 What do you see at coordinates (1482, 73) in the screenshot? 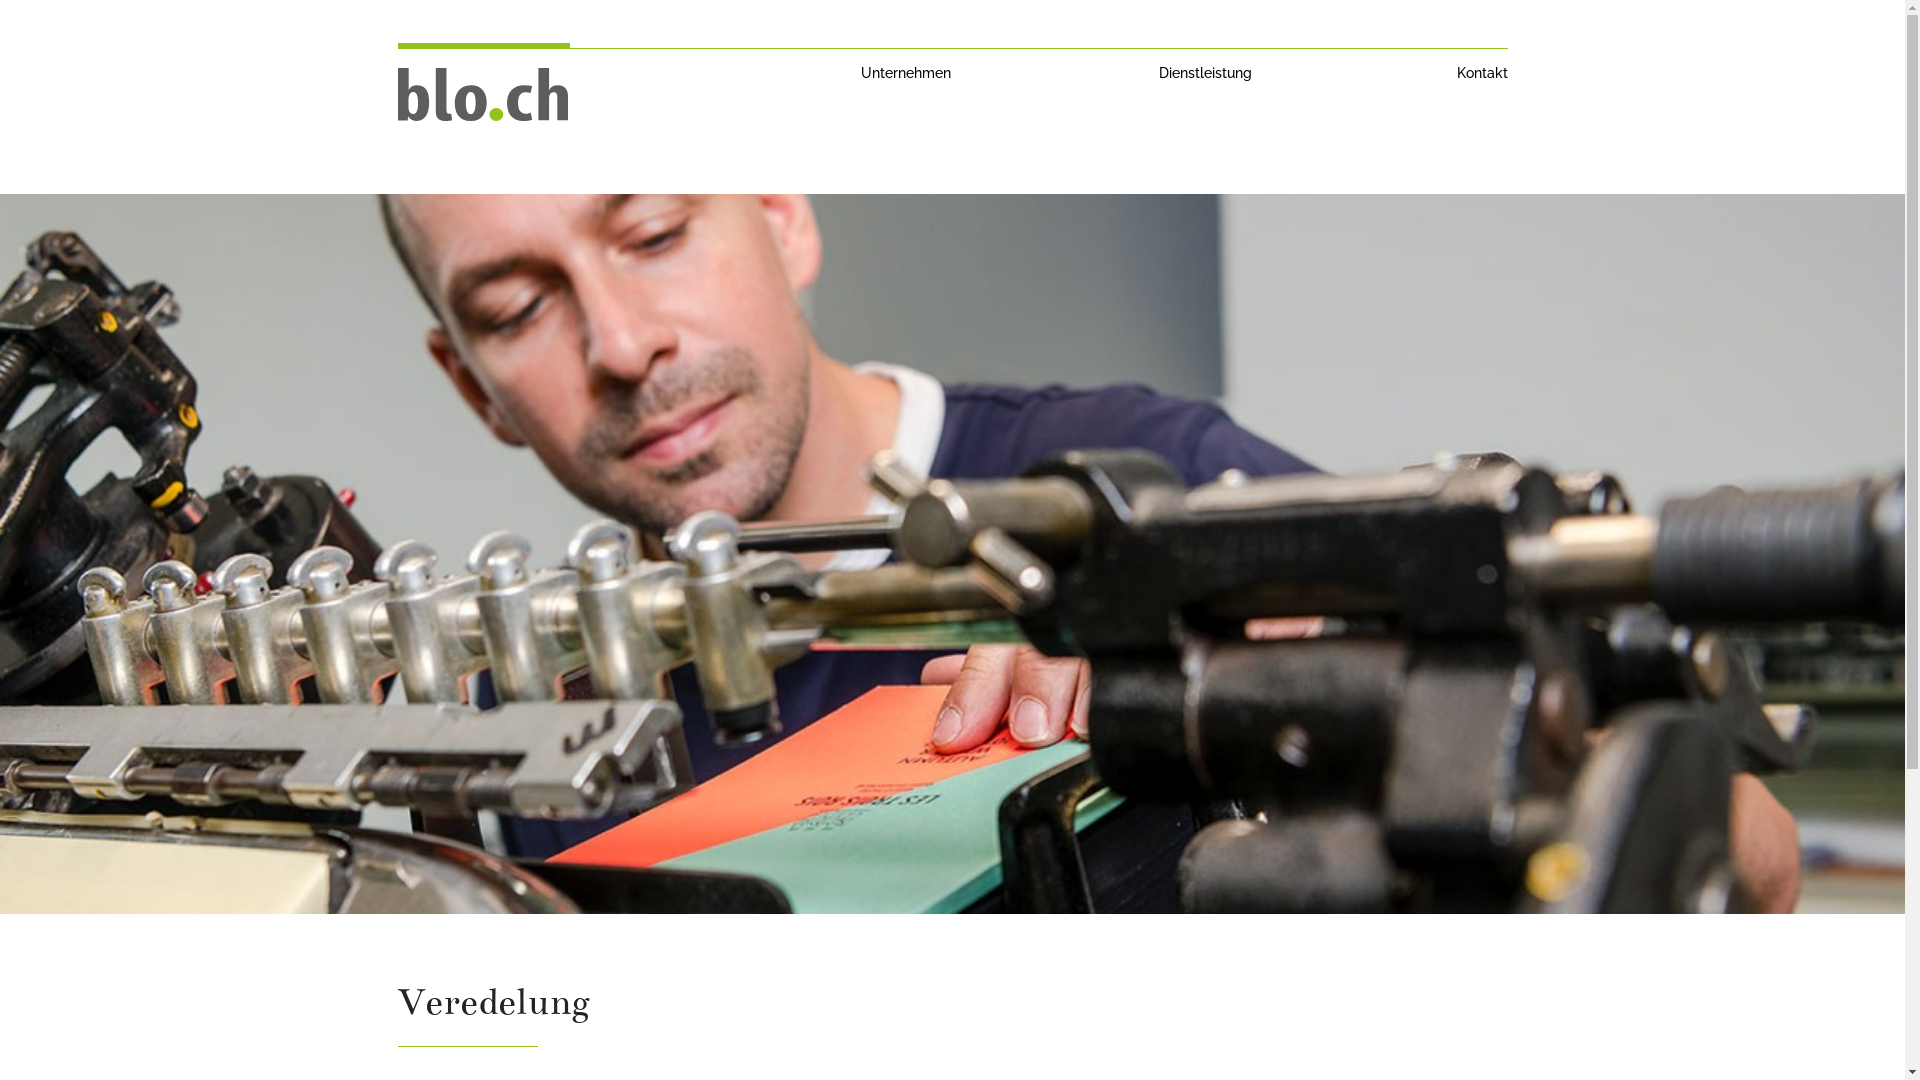
I see `Kontakt` at bounding box center [1482, 73].